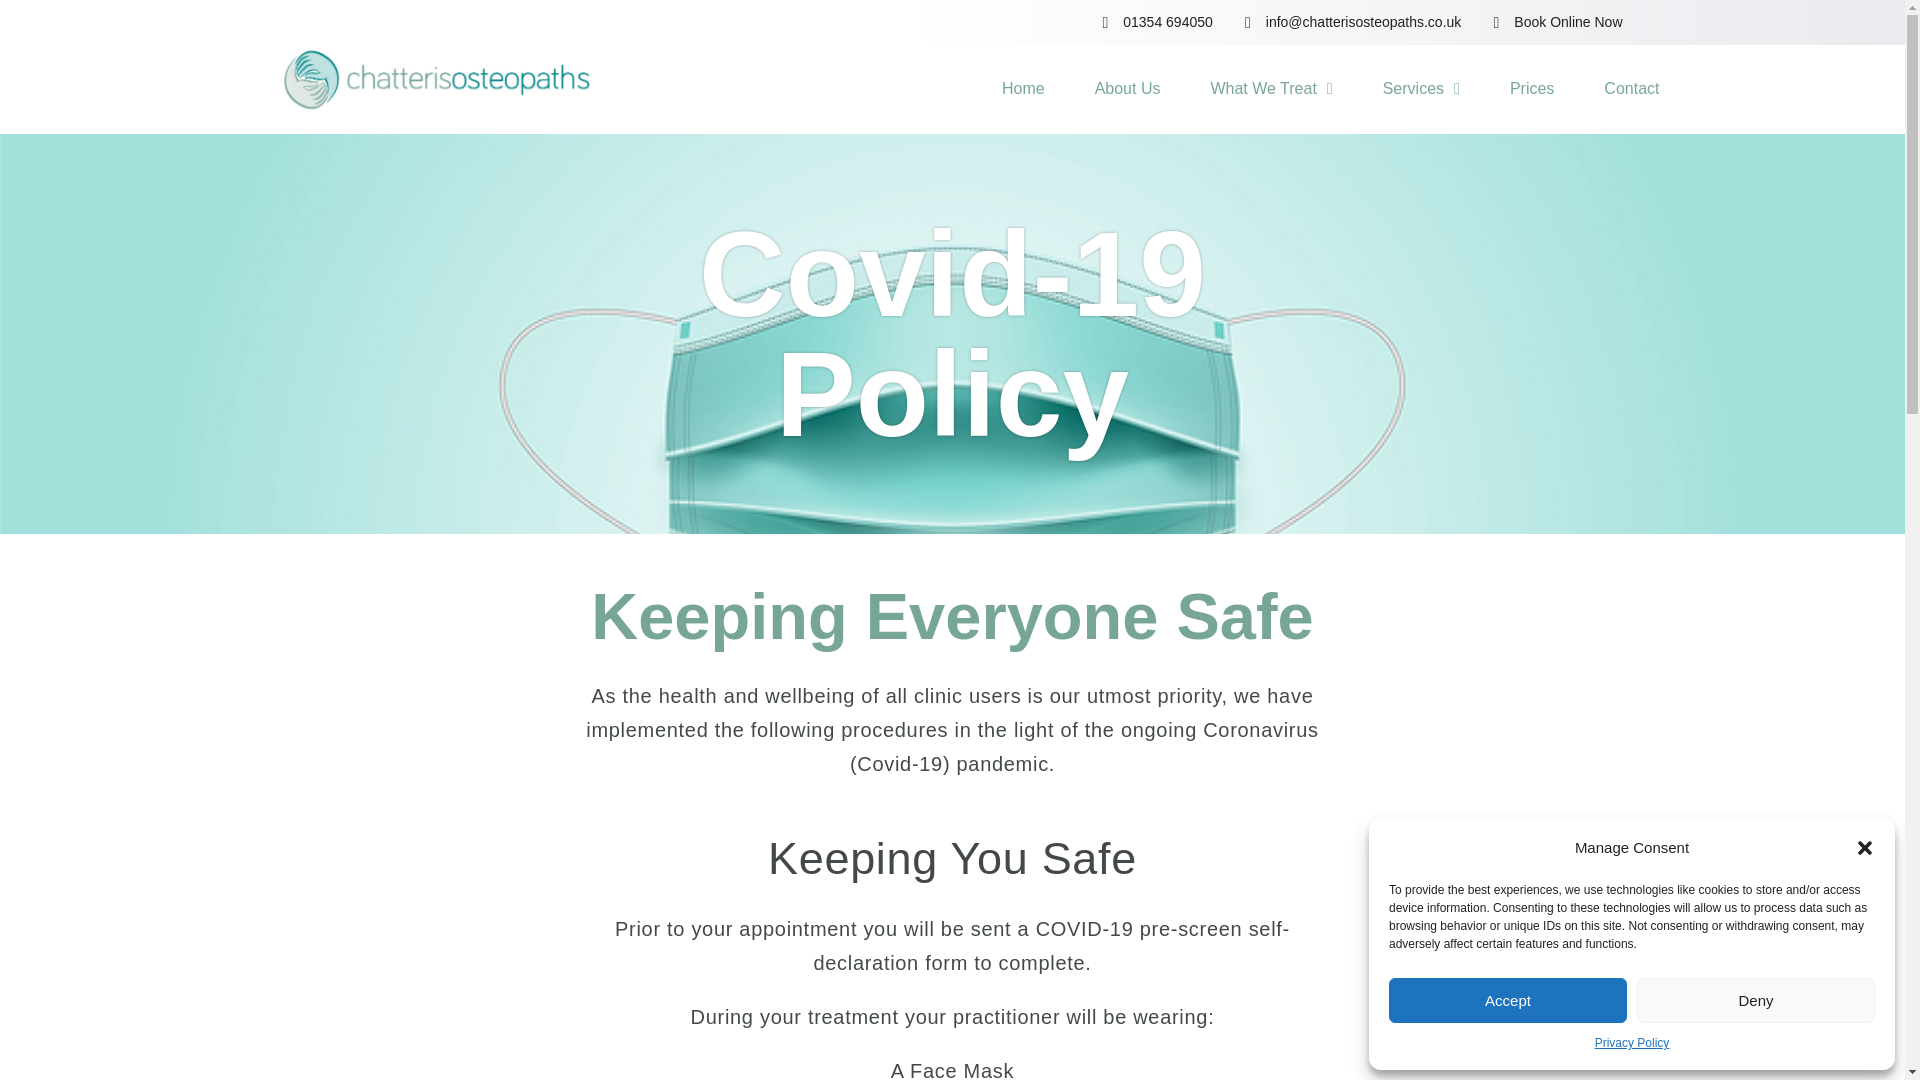 The width and height of the screenshot is (1920, 1080). Describe the element at coordinates (1756, 1000) in the screenshot. I see `Deny` at that location.